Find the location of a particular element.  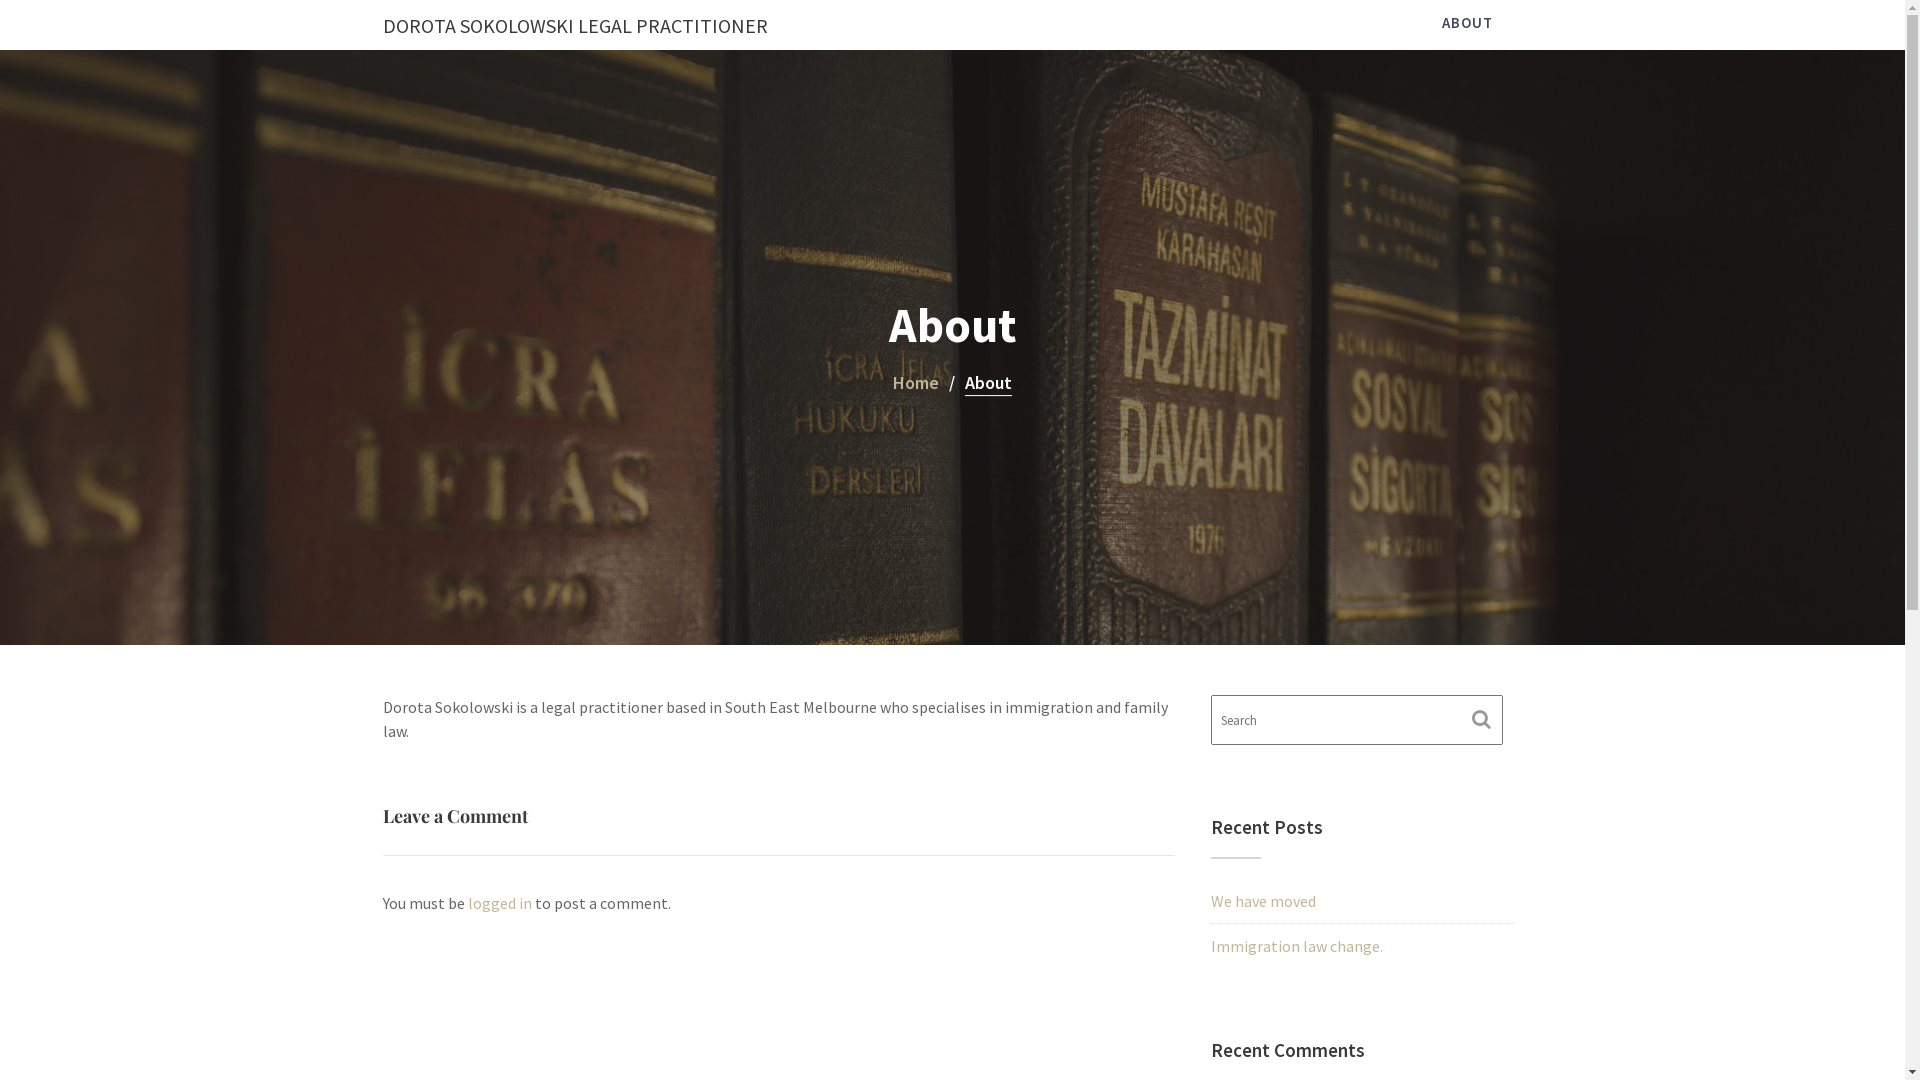

DOROTA SOKOLOWSKI LEGAL PRACTITIONER is located at coordinates (574, 26).